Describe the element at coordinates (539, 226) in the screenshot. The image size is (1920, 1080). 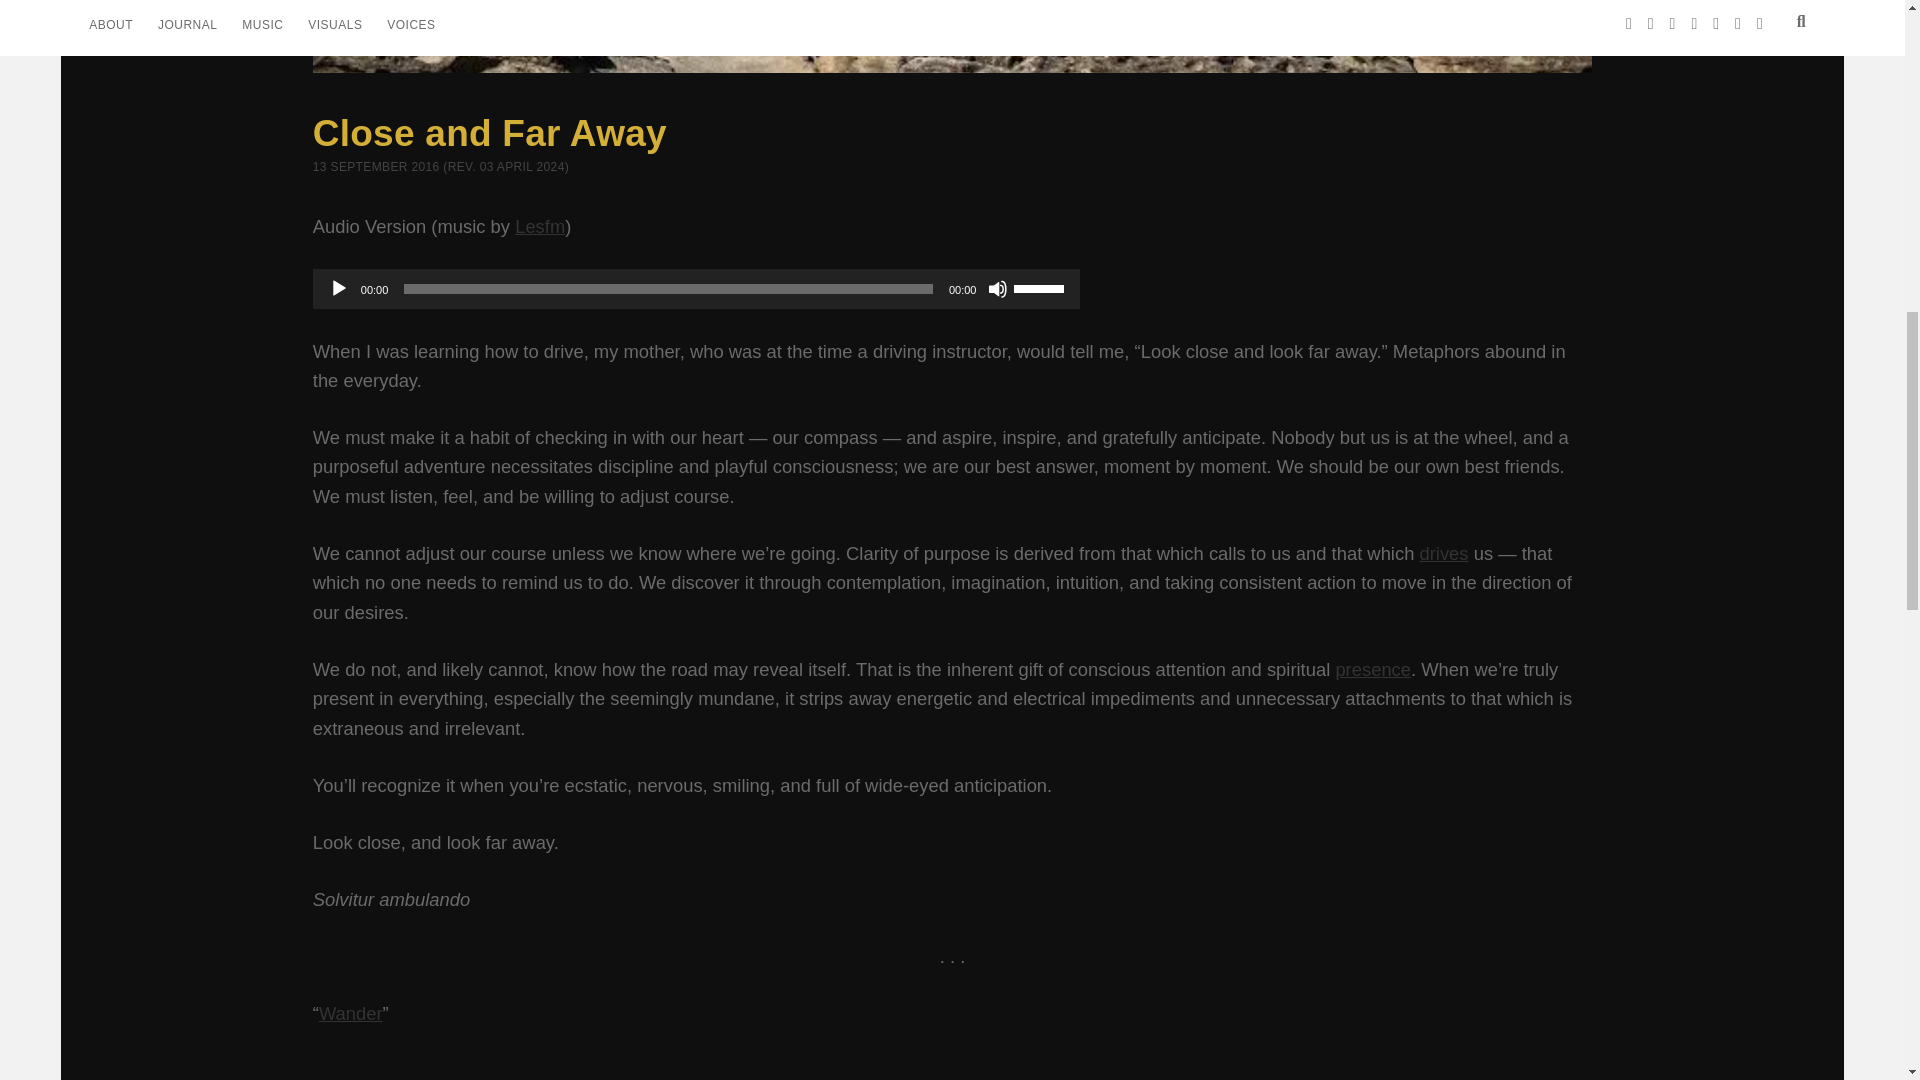
I see `Lesfm` at that location.